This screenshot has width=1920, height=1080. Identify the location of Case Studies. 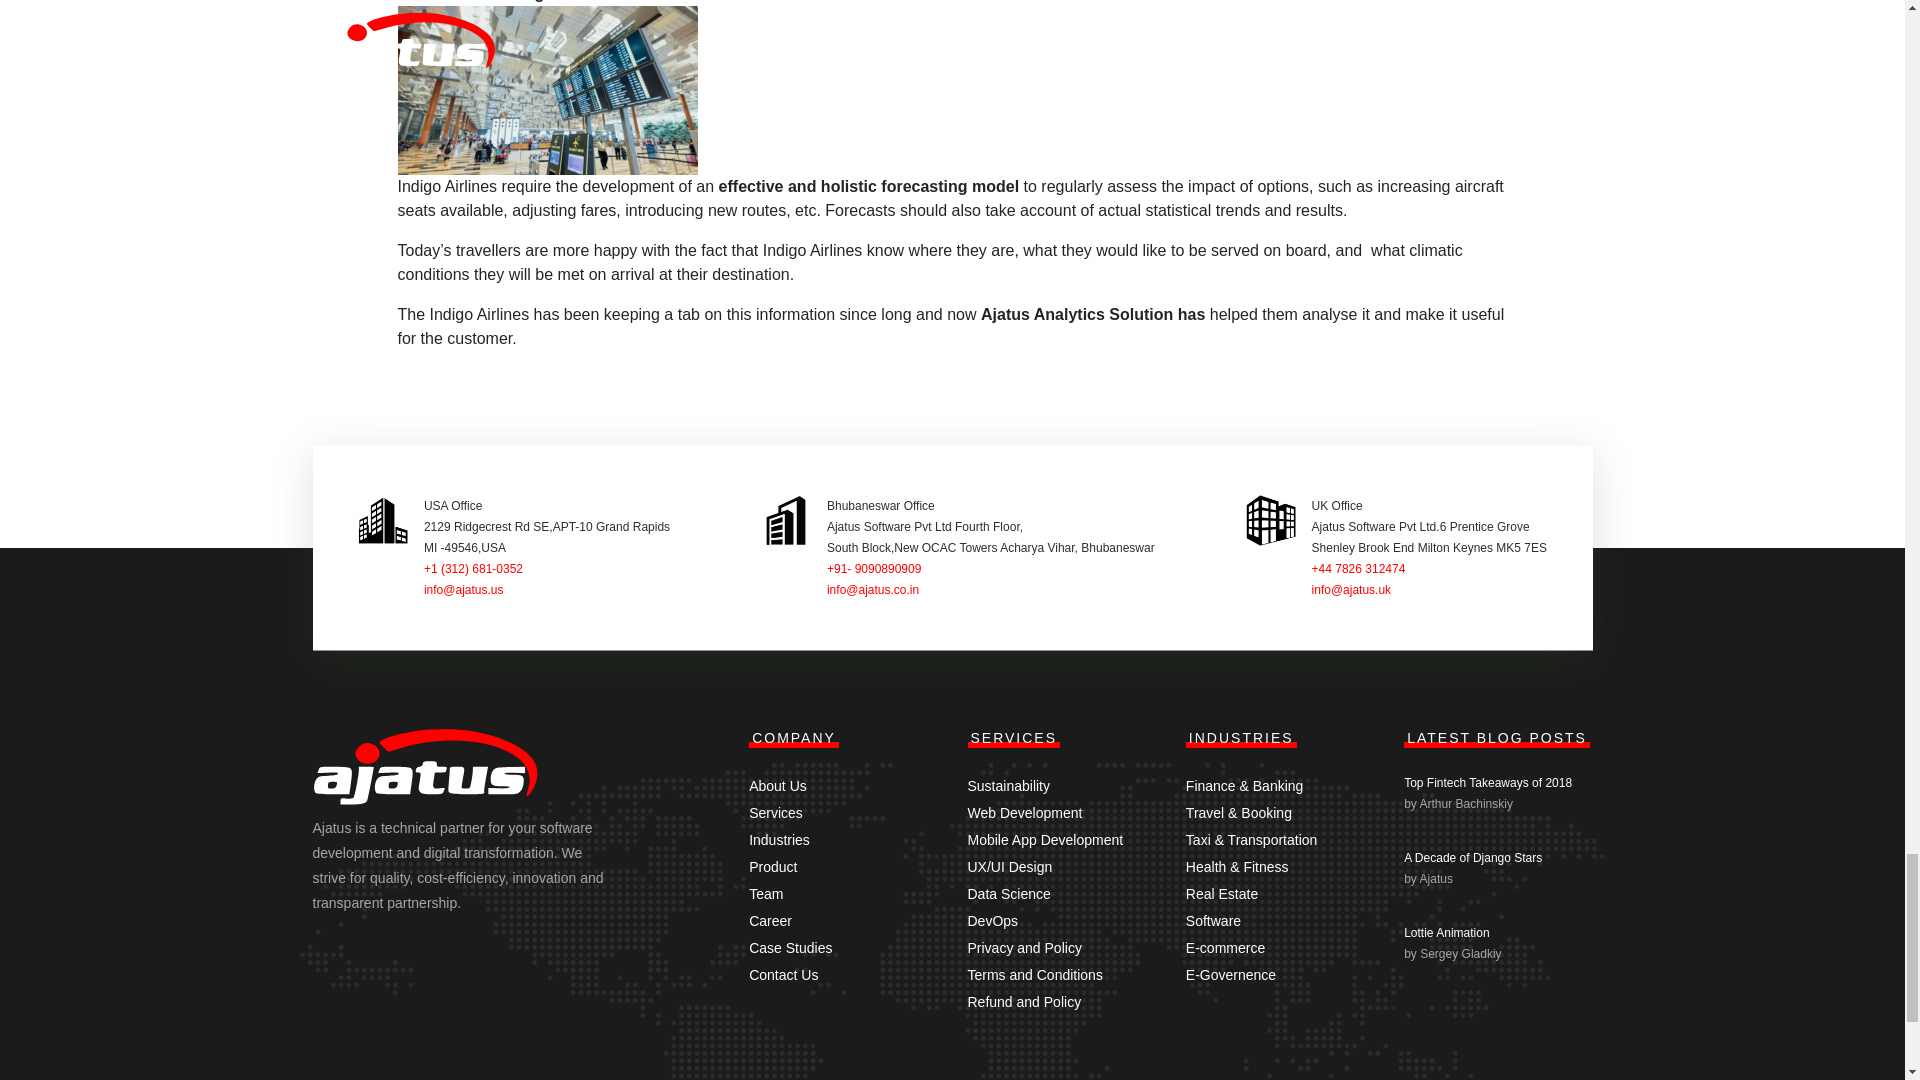
(790, 947).